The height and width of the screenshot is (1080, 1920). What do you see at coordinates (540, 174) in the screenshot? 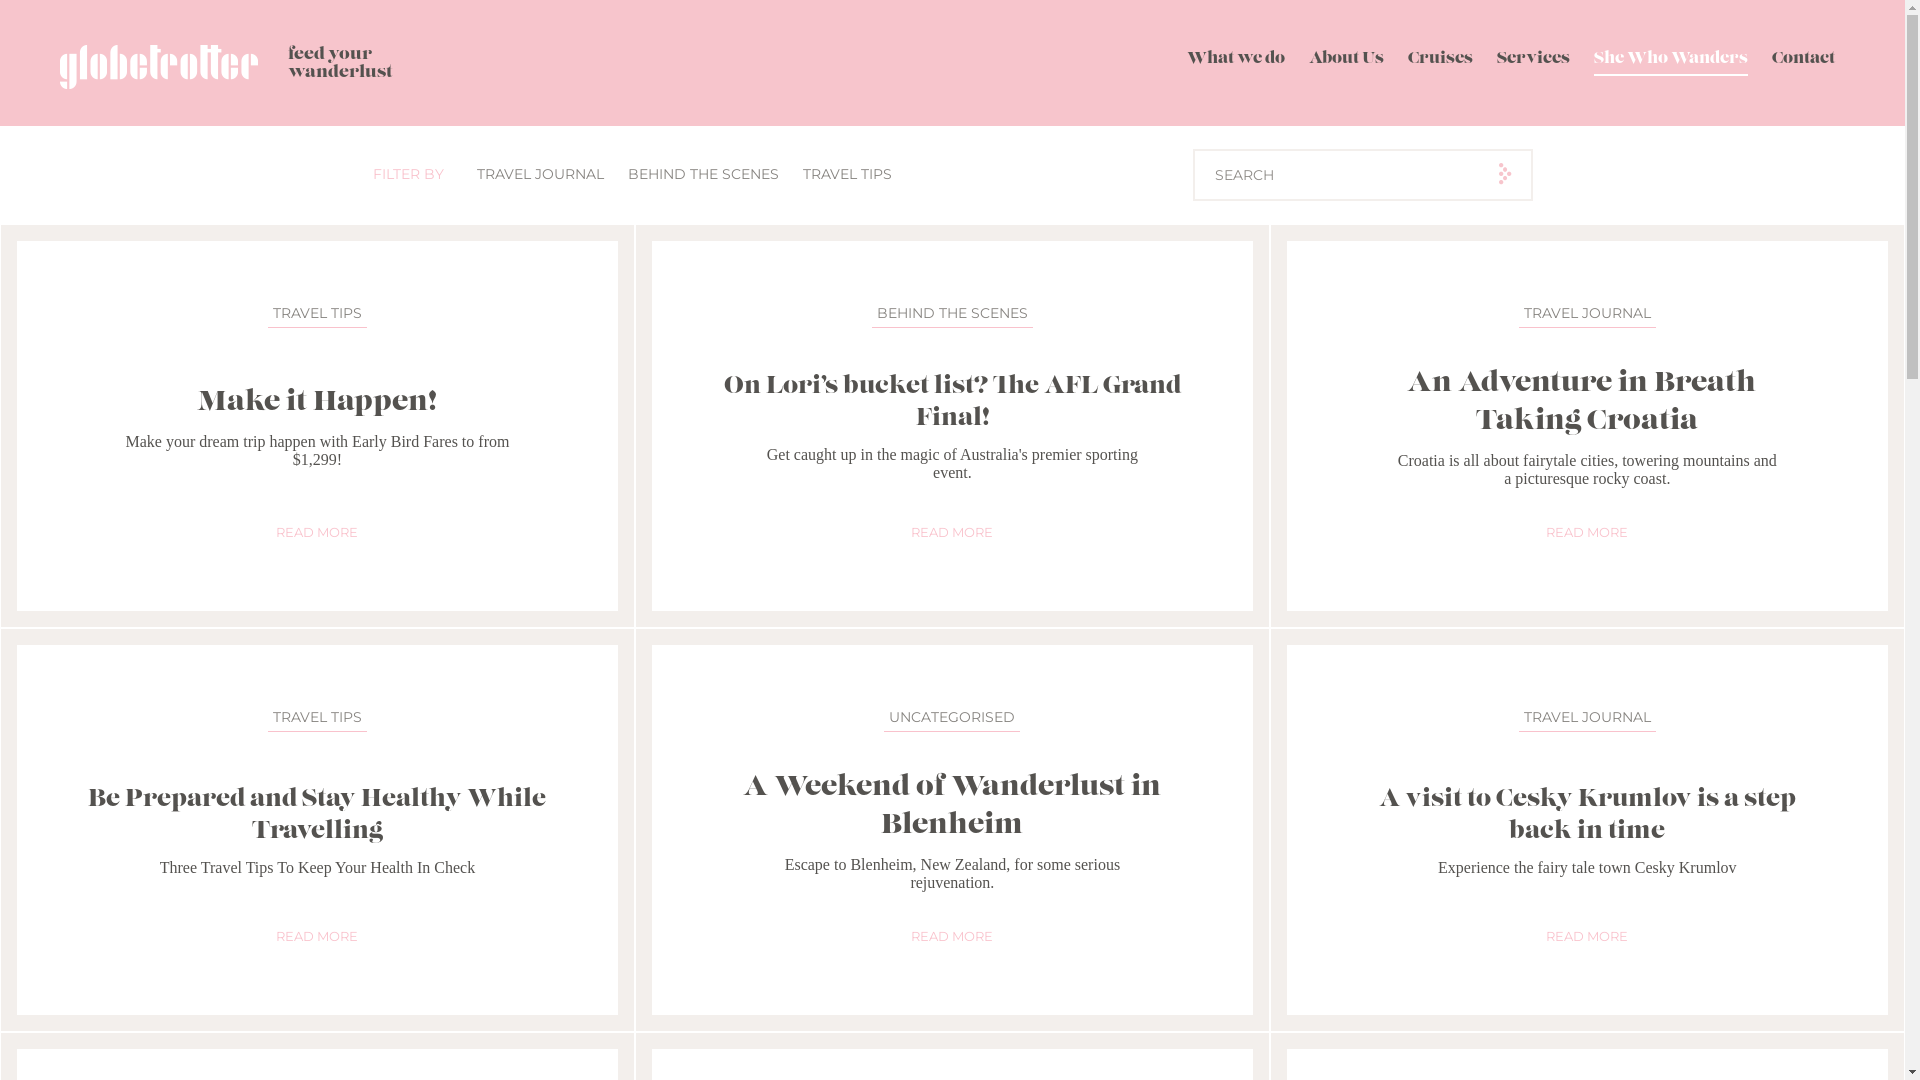
I see `TRAVEL JOURNAL` at bounding box center [540, 174].